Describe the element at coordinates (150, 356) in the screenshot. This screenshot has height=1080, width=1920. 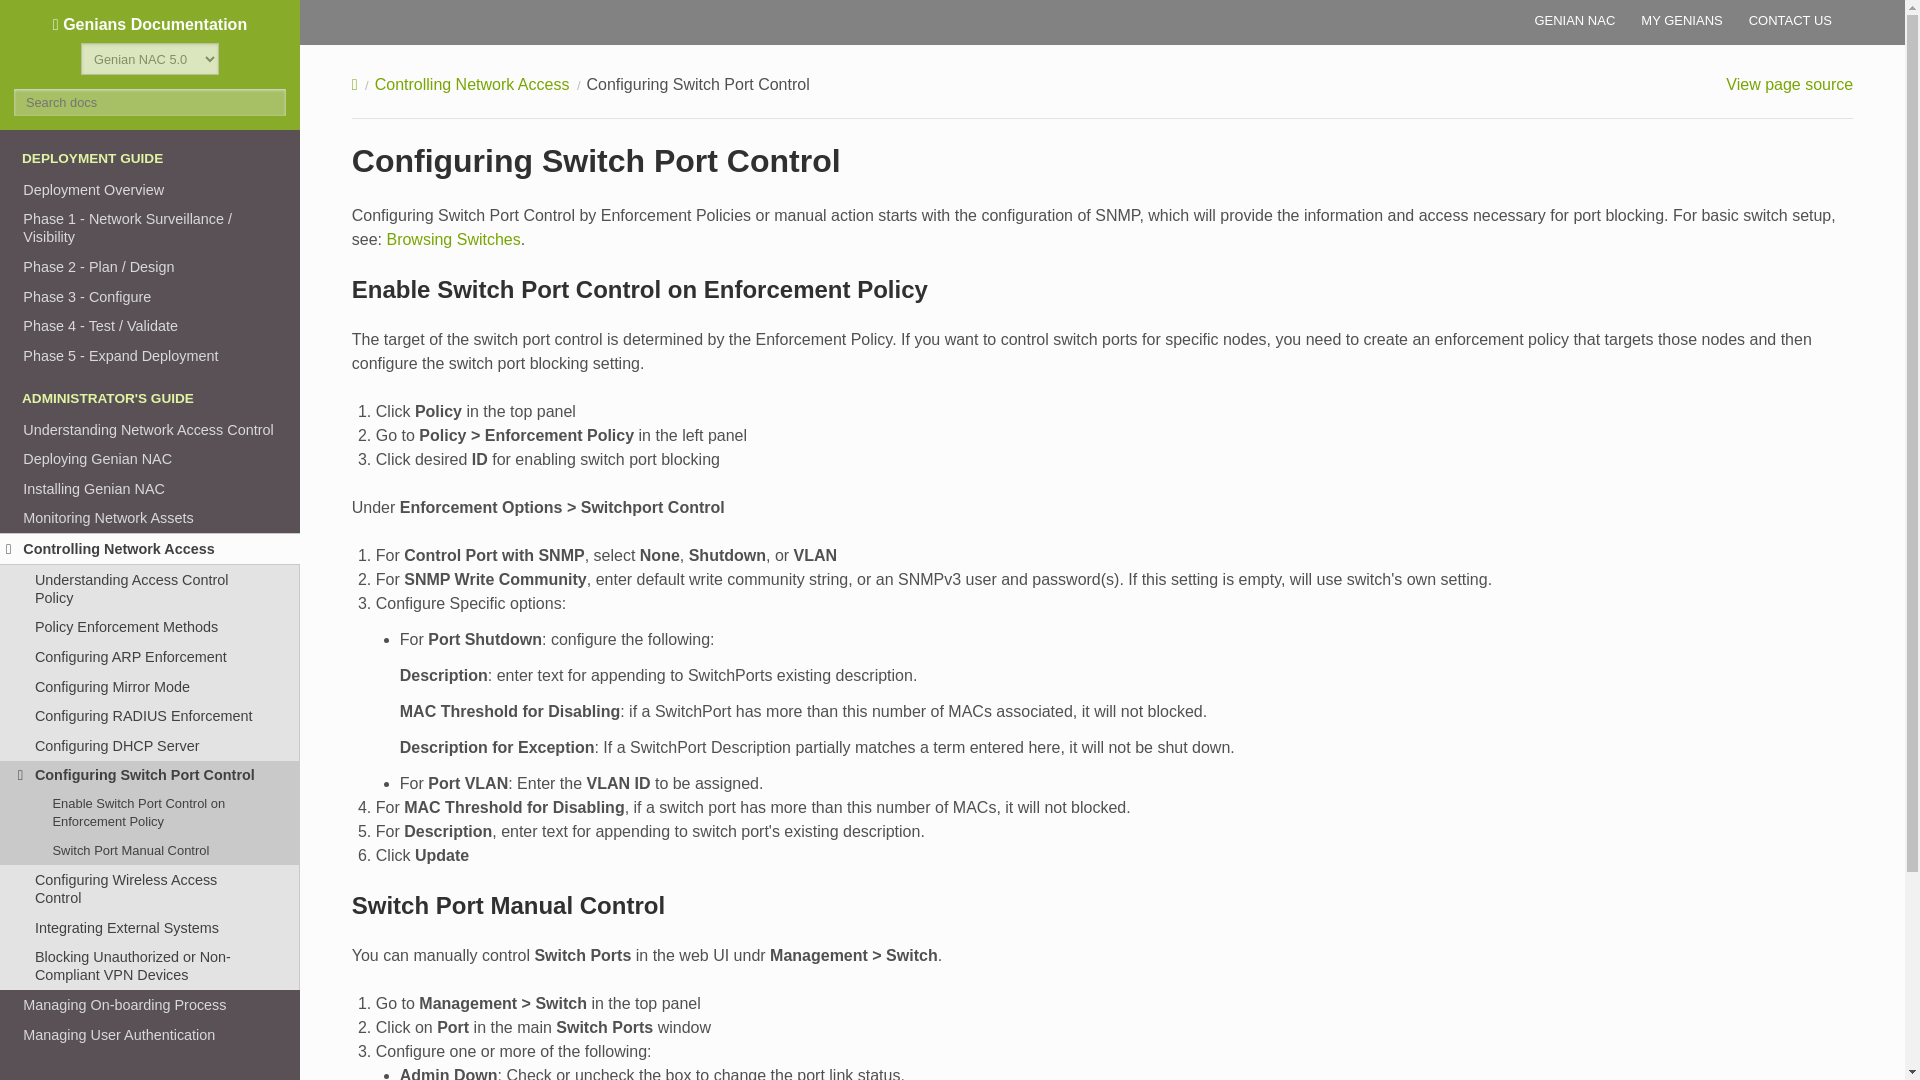
I see `Phase 5 - Expand Deployment` at that location.